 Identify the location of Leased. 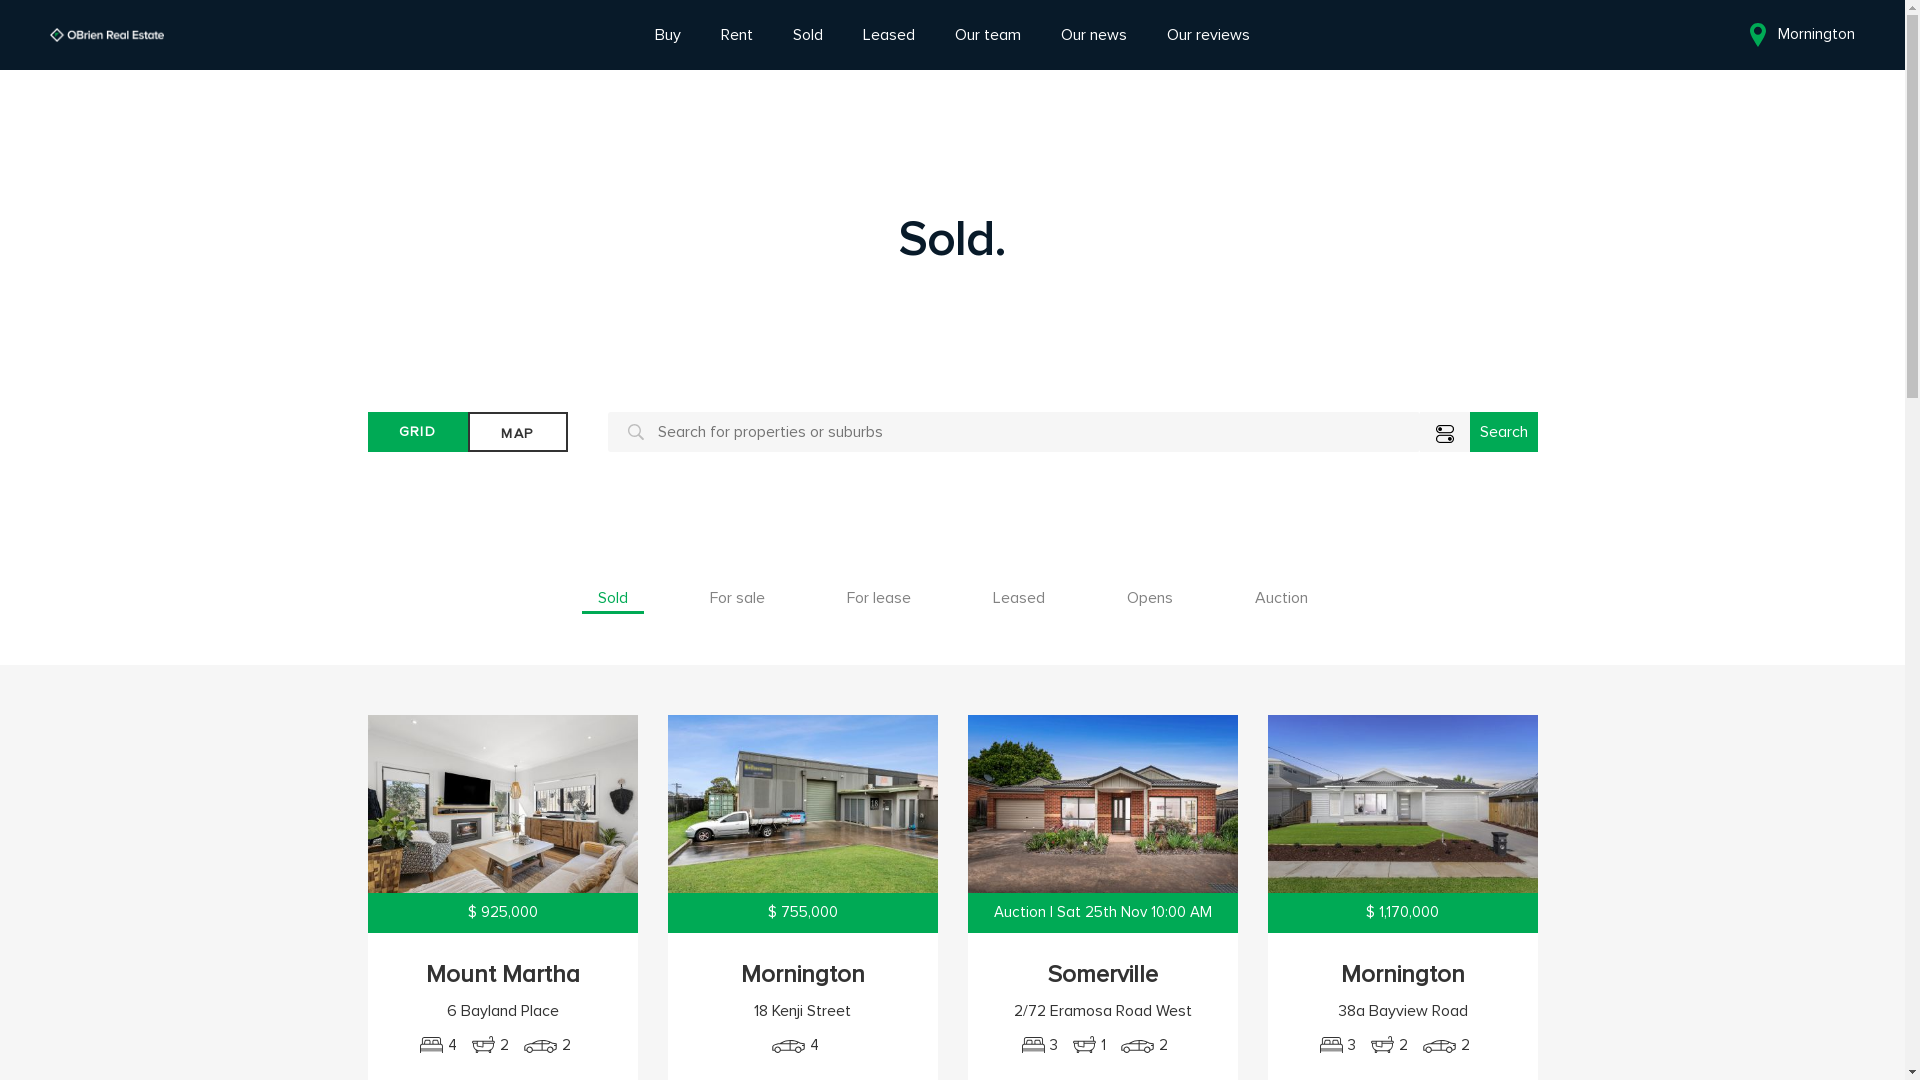
(1018, 598).